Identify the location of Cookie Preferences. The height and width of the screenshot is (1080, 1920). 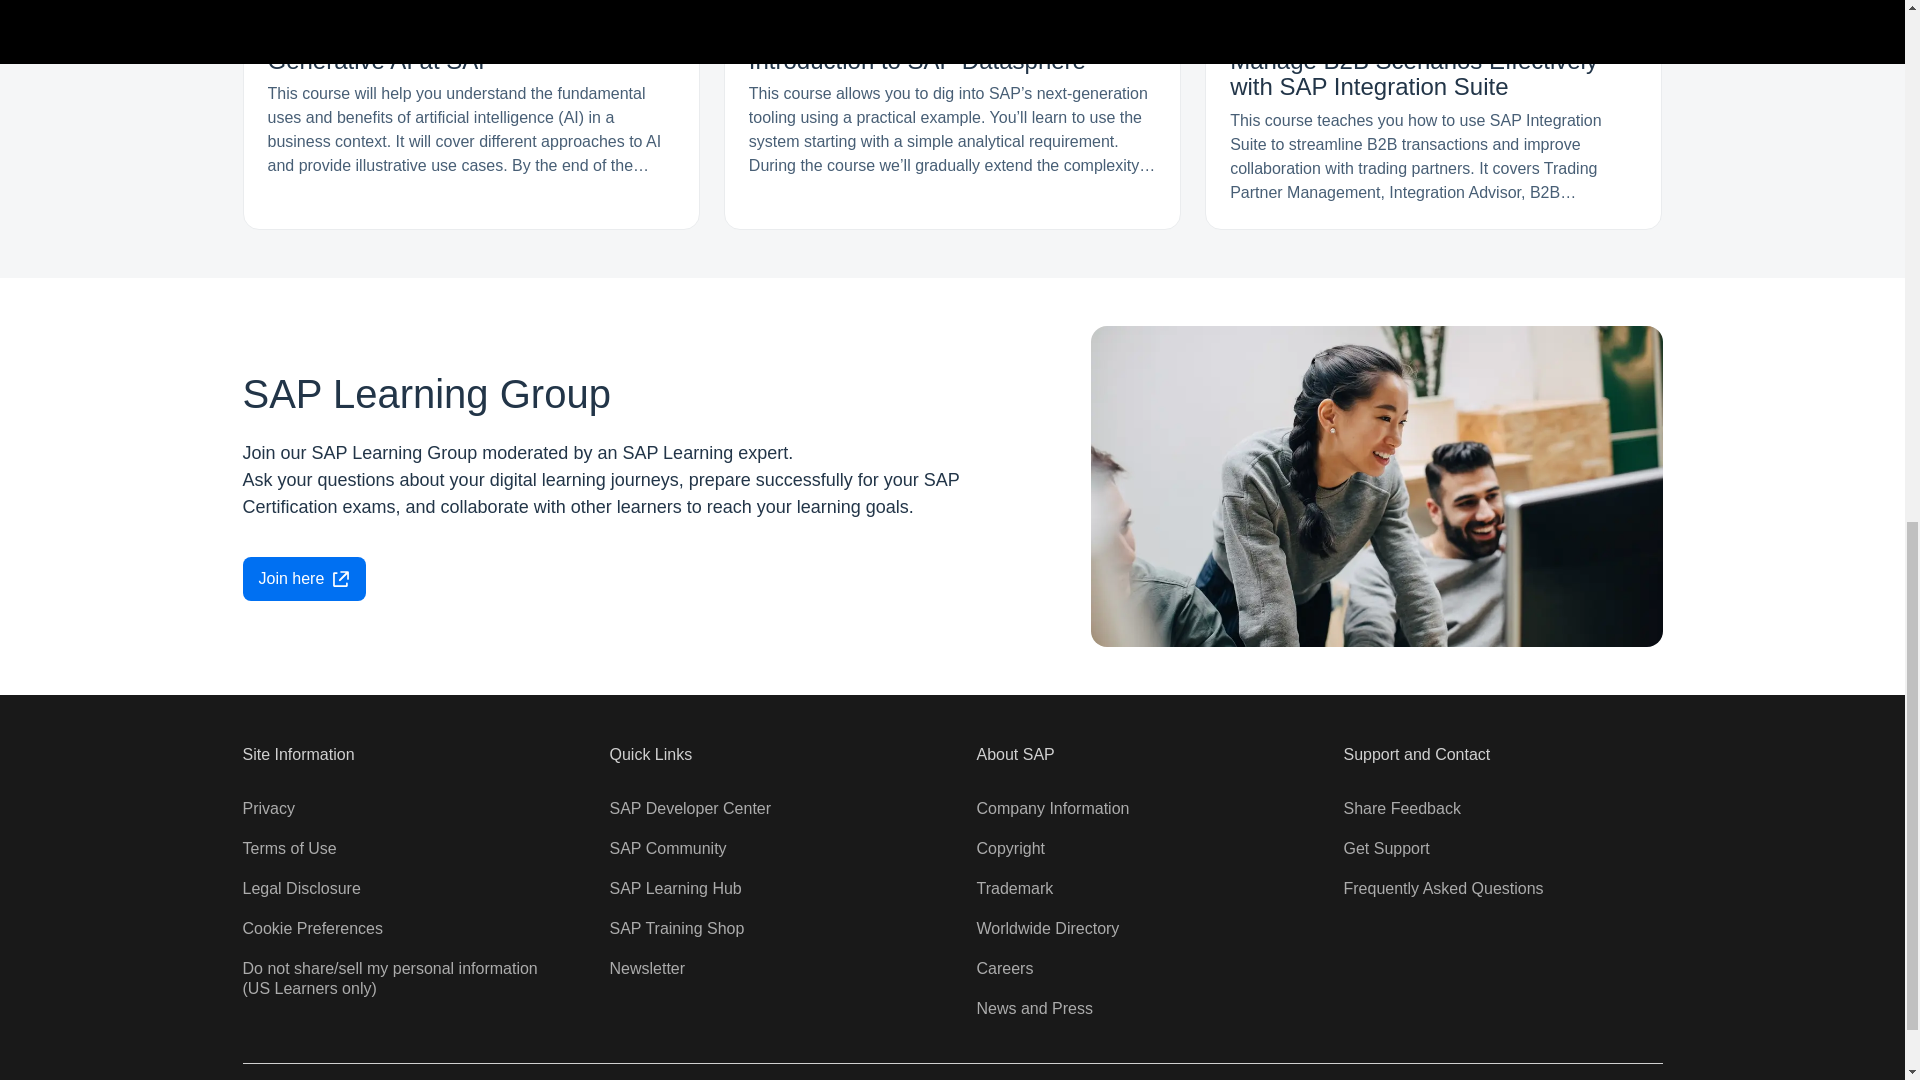
(312, 928).